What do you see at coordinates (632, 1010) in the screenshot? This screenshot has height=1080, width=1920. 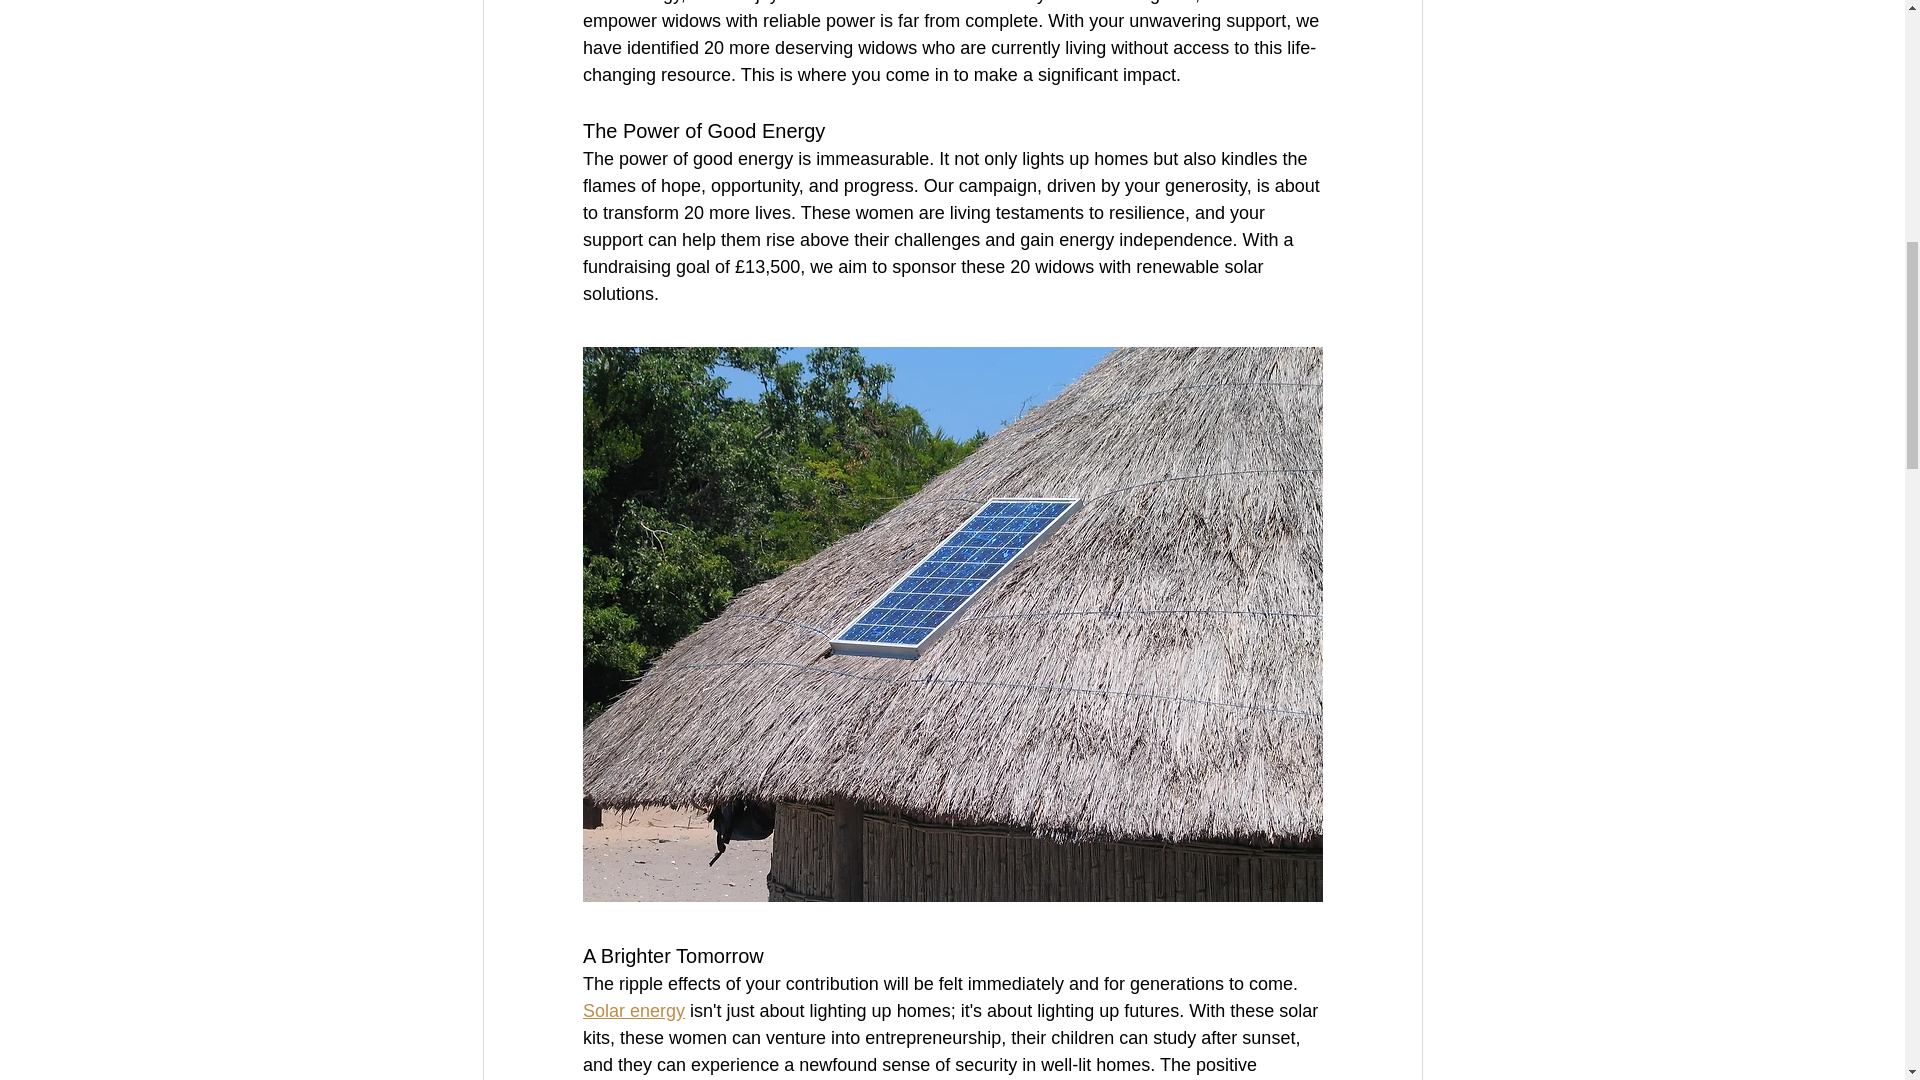 I see `Solar energy` at bounding box center [632, 1010].